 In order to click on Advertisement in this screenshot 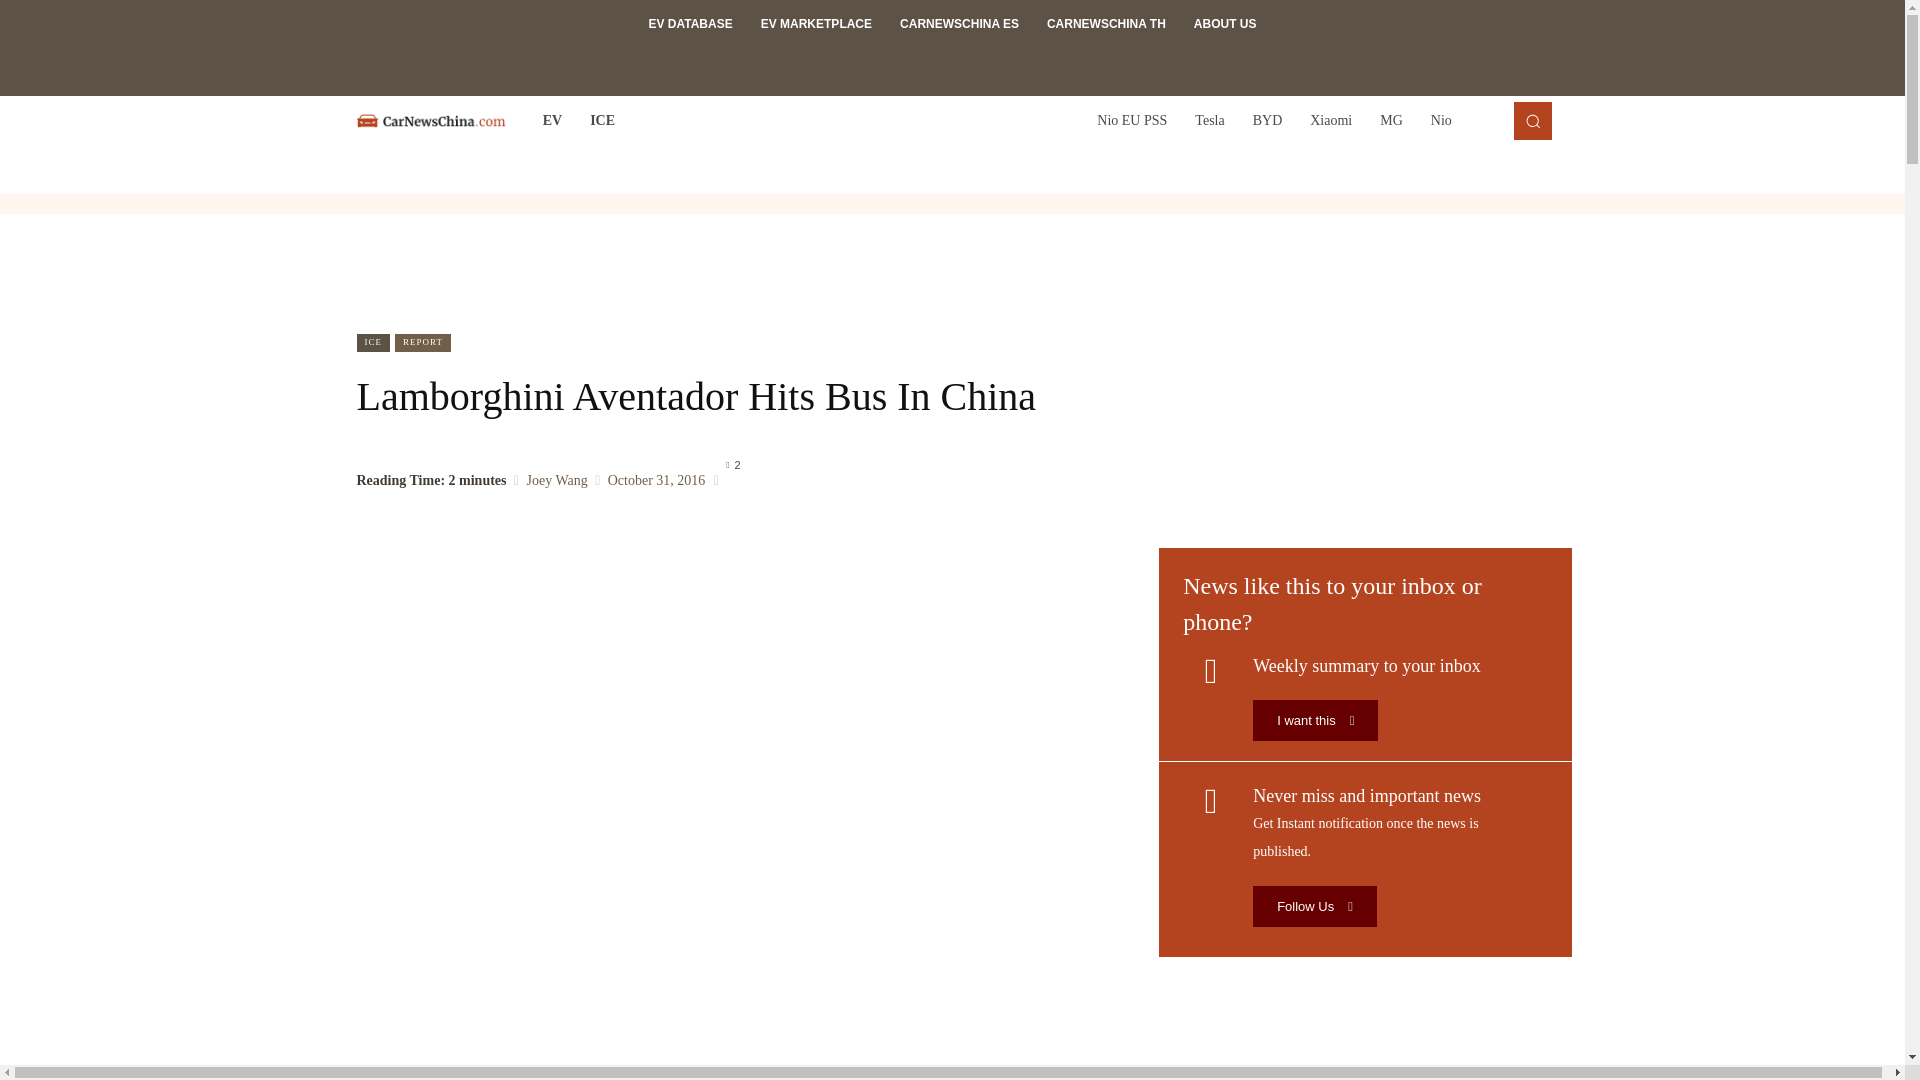, I will do `click(953, 273)`.